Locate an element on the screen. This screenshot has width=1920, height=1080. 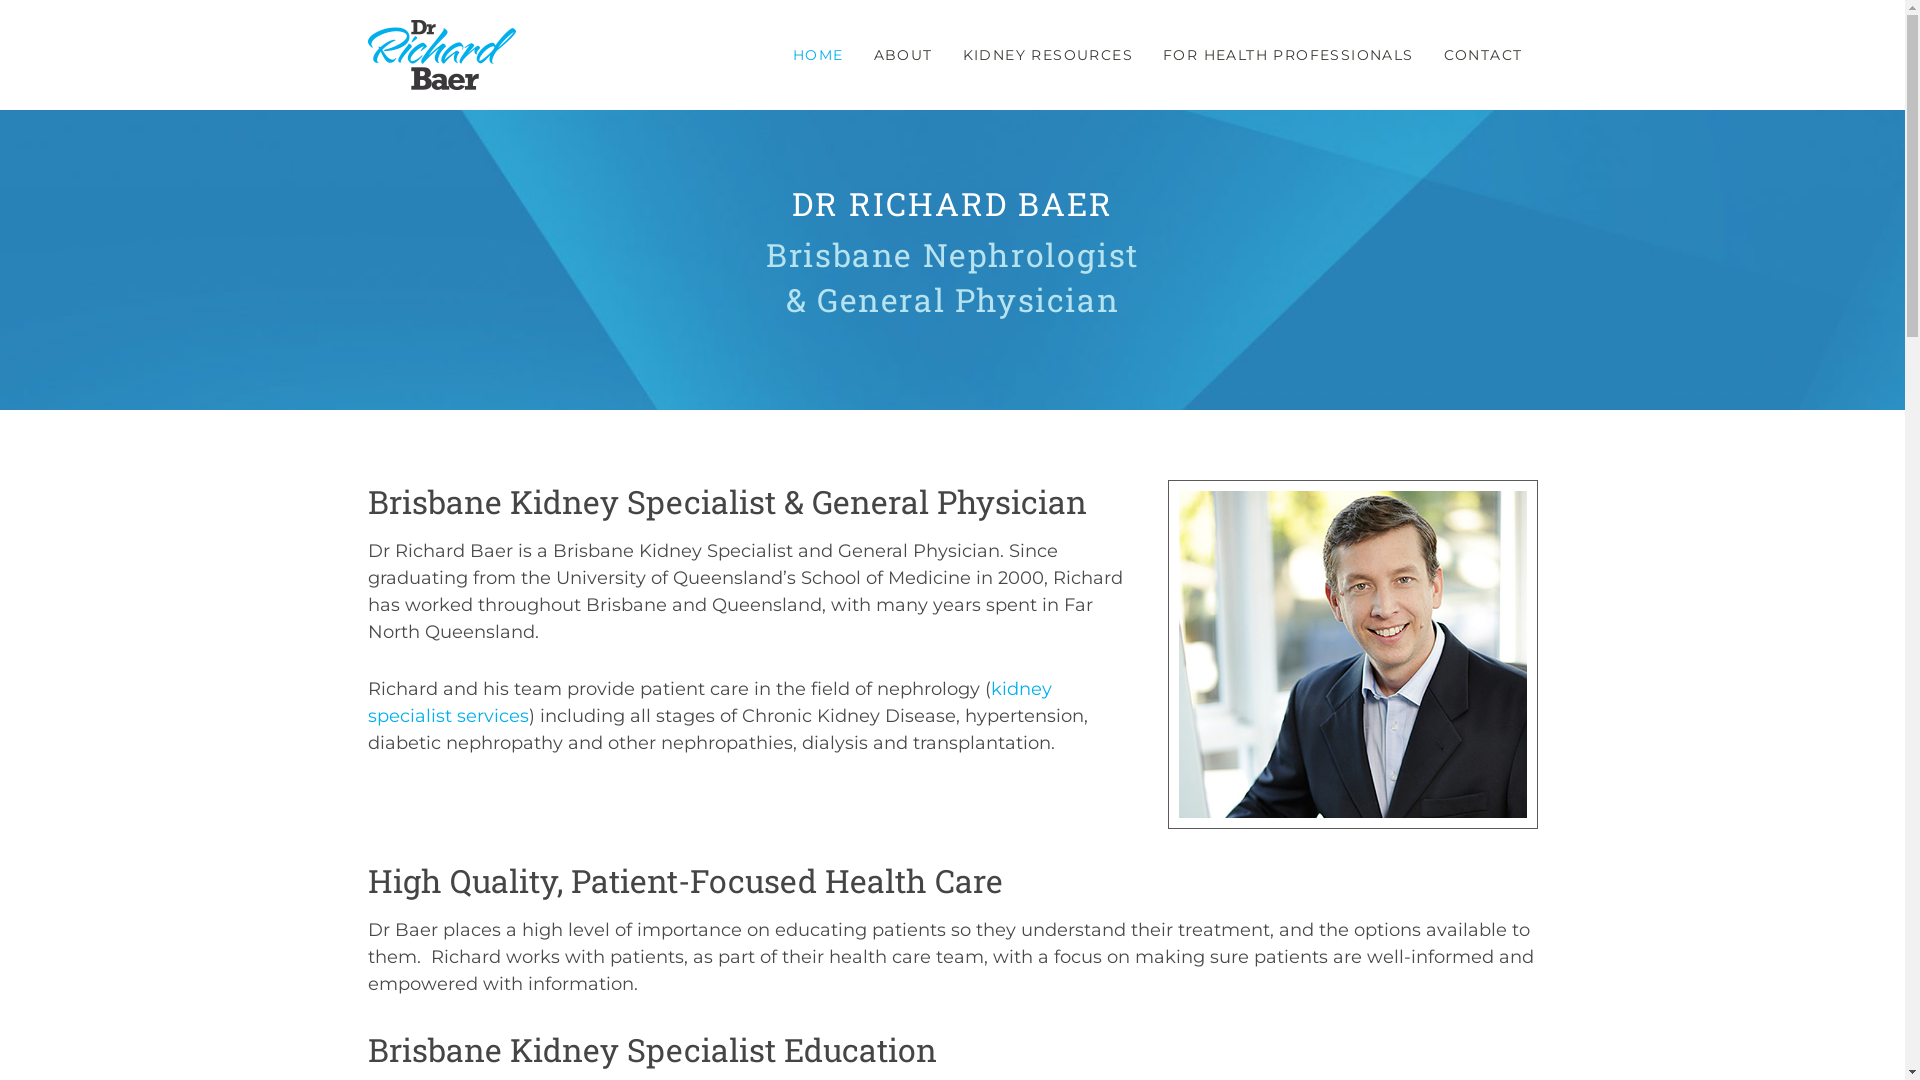
FOR HEALTH PROFESSIONALS is located at coordinates (1288, 55).